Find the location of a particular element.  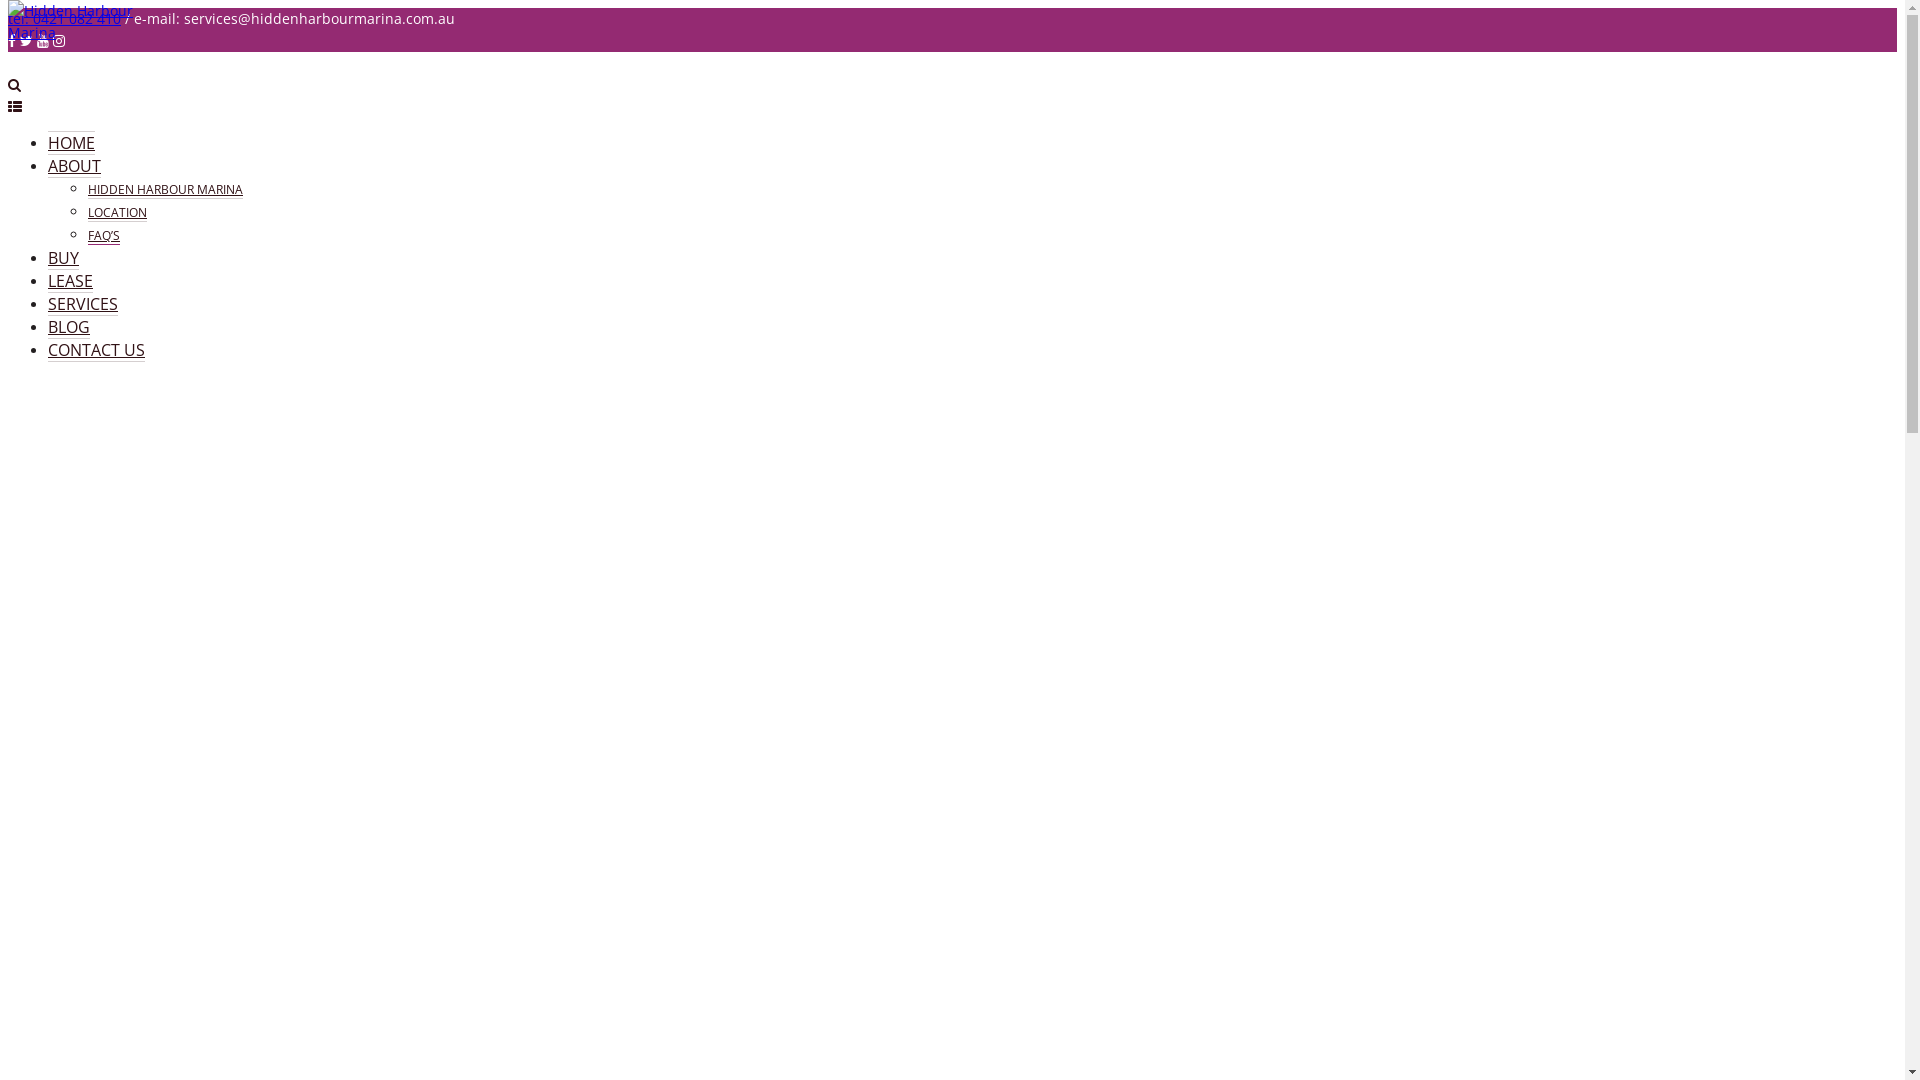

tel: 0421 082 410 is located at coordinates (64, 18).